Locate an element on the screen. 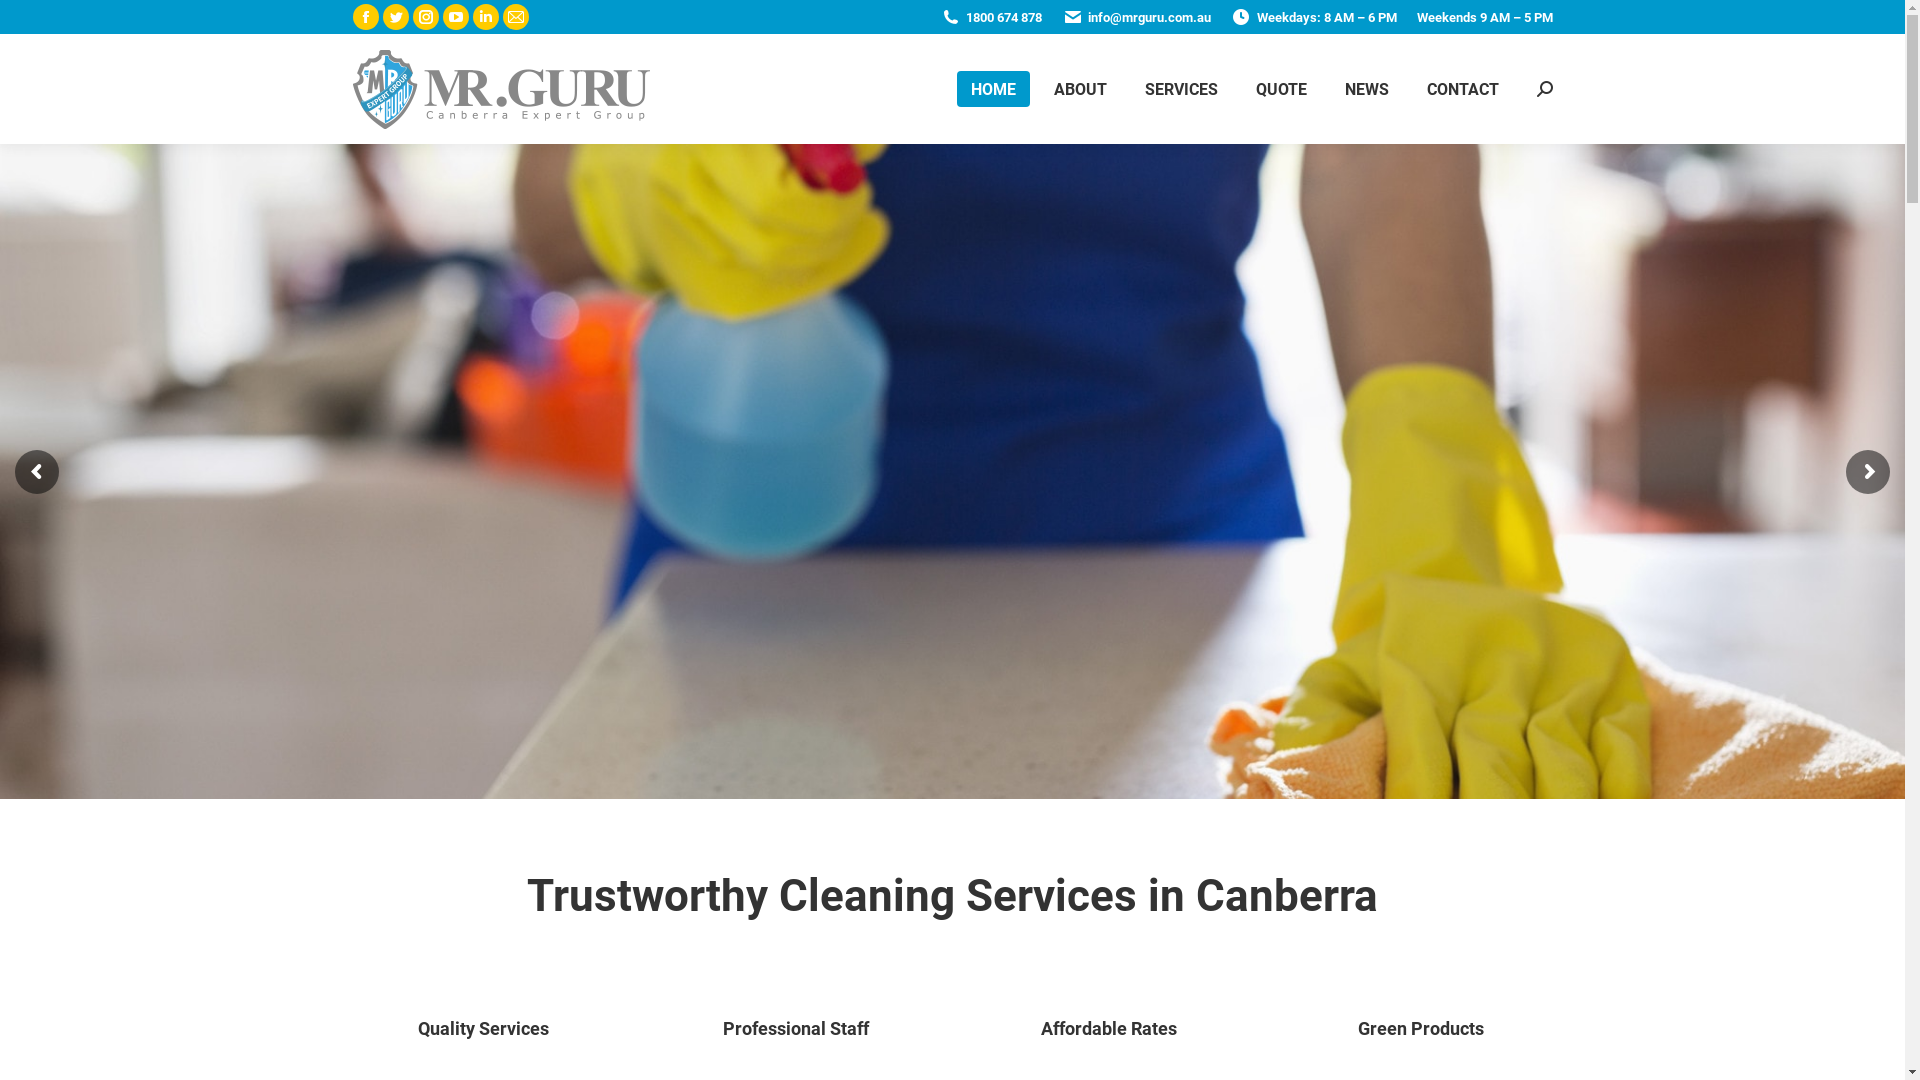 The width and height of the screenshot is (1920, 1080). YouTube page opens in new window is located at coordinates (455, 17).